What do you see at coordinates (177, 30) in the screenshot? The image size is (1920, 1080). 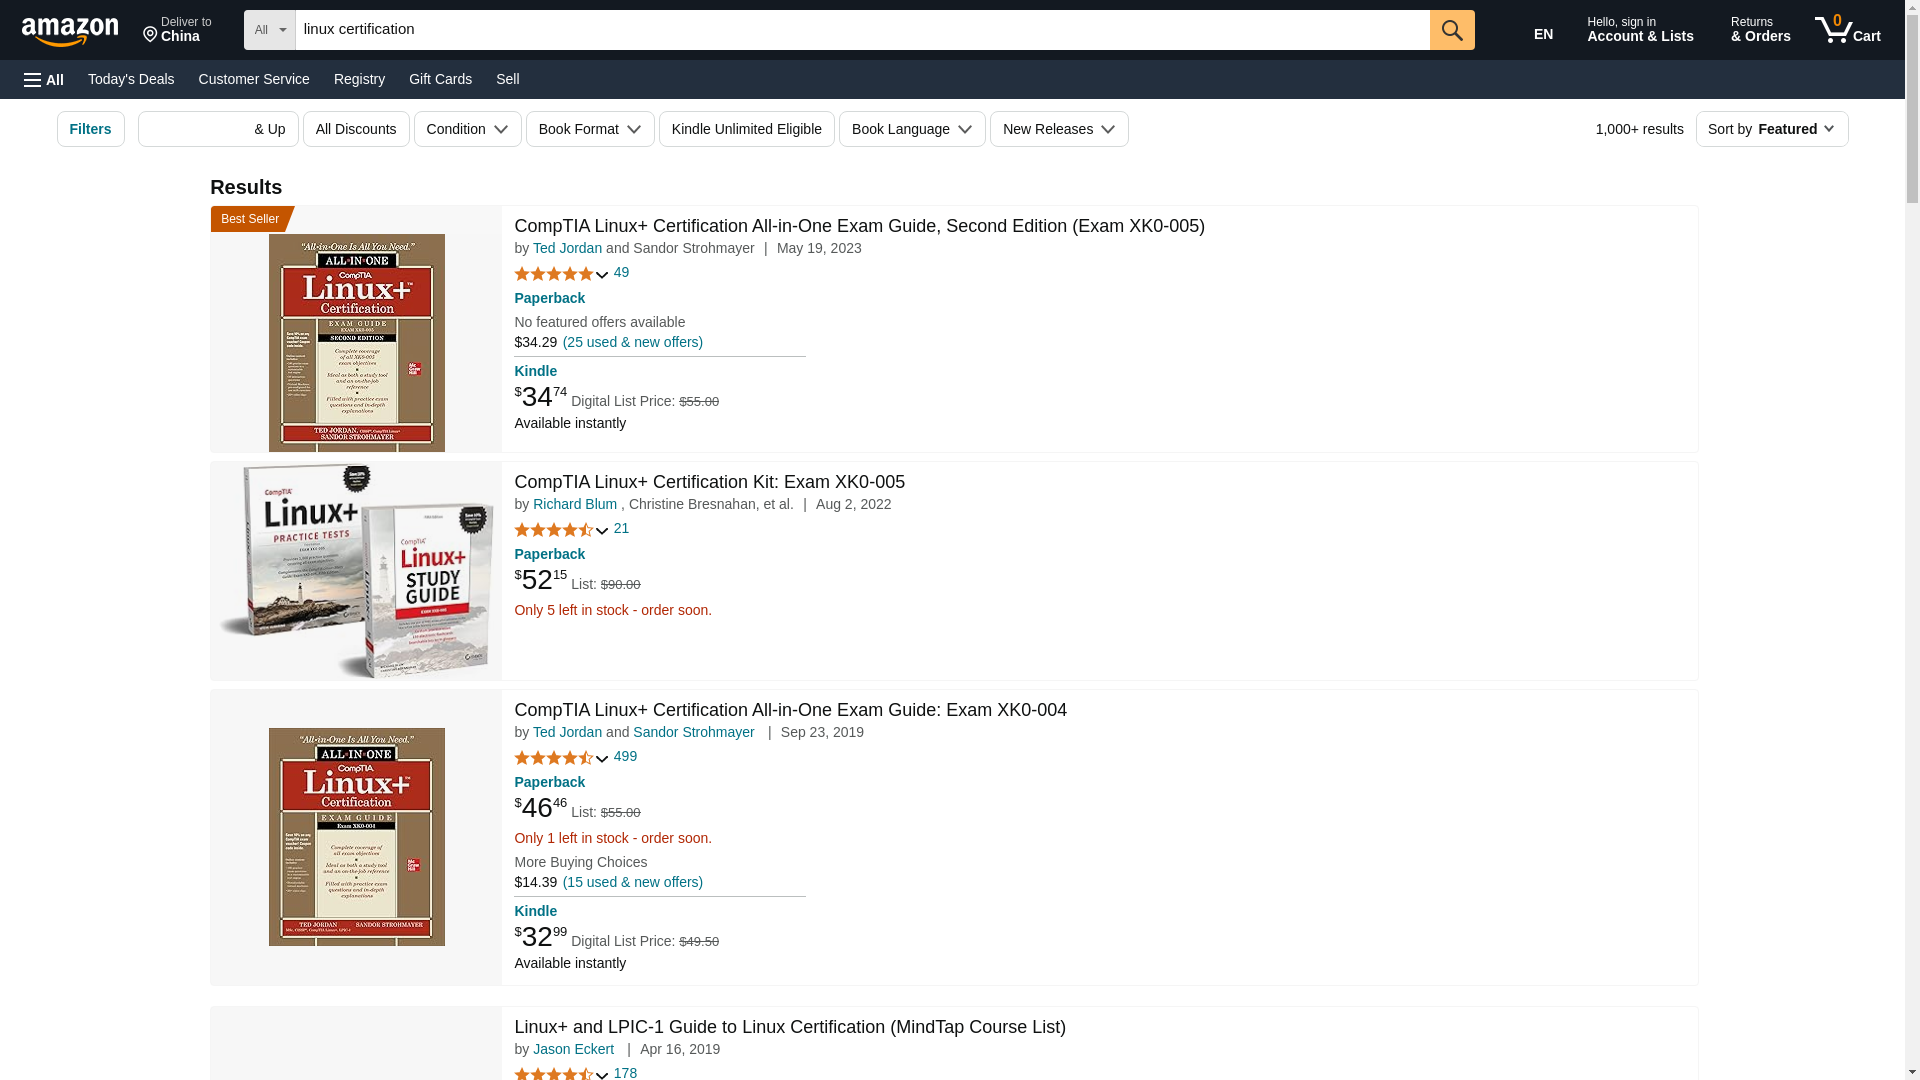 I see `Skip to main content` at bounding box center [177, 30].